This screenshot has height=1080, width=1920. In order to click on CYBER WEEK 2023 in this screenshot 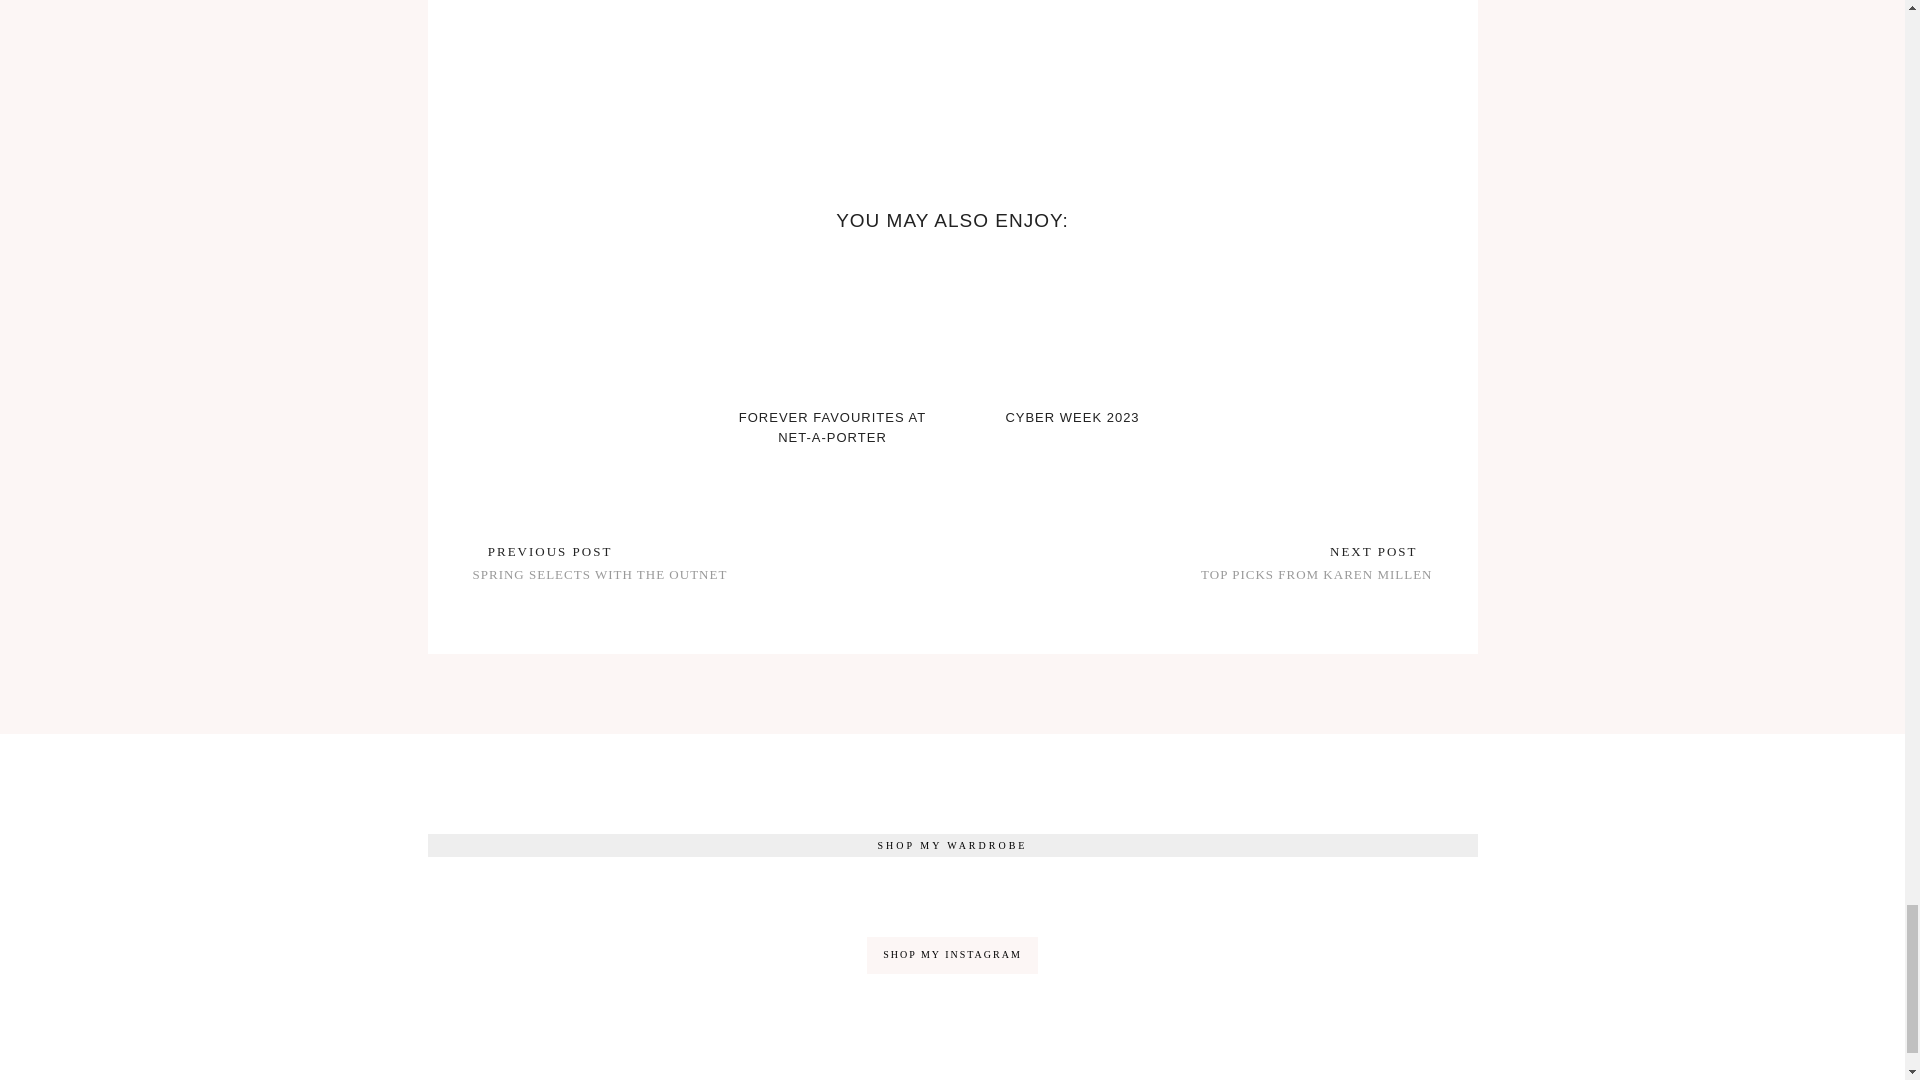, I will do `click(1071, 324)`.